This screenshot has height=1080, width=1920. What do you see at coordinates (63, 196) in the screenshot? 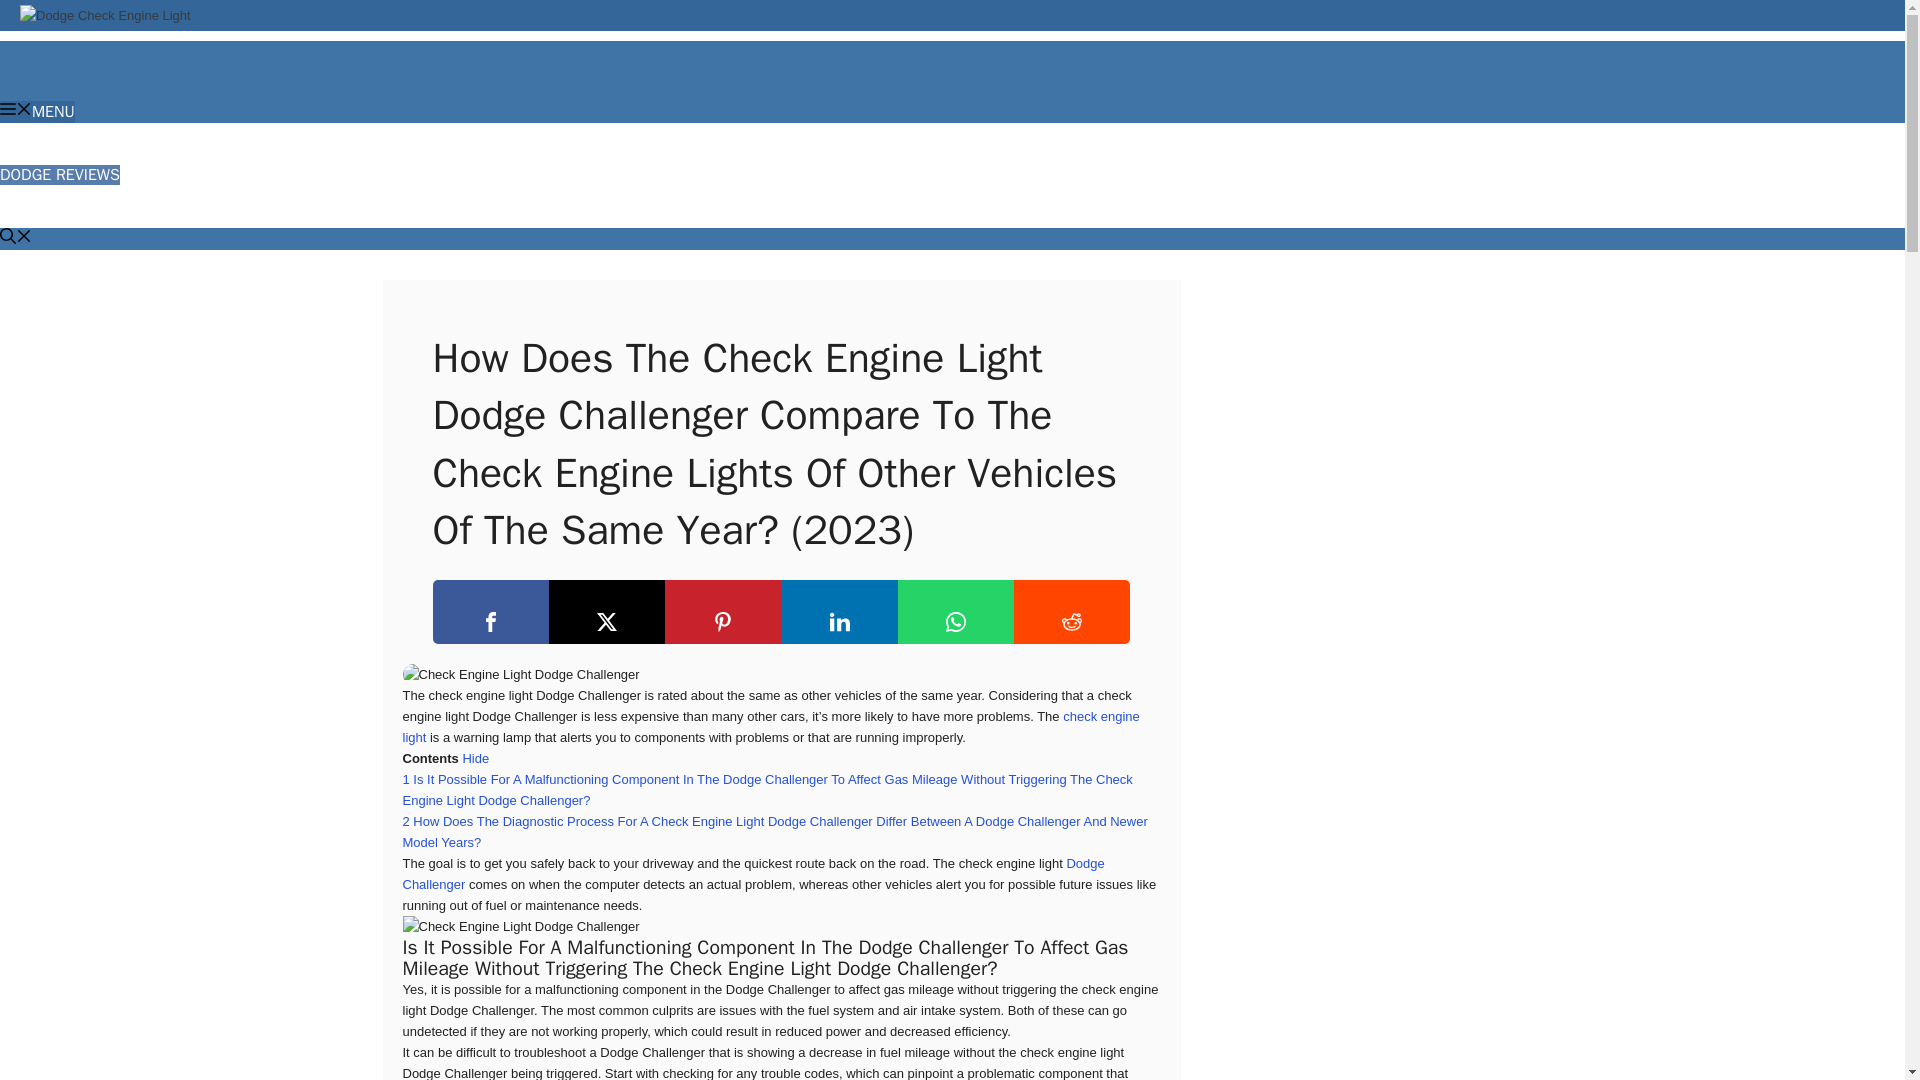
I see `VINTAGE DODGES` at bounding box center [63, 196].